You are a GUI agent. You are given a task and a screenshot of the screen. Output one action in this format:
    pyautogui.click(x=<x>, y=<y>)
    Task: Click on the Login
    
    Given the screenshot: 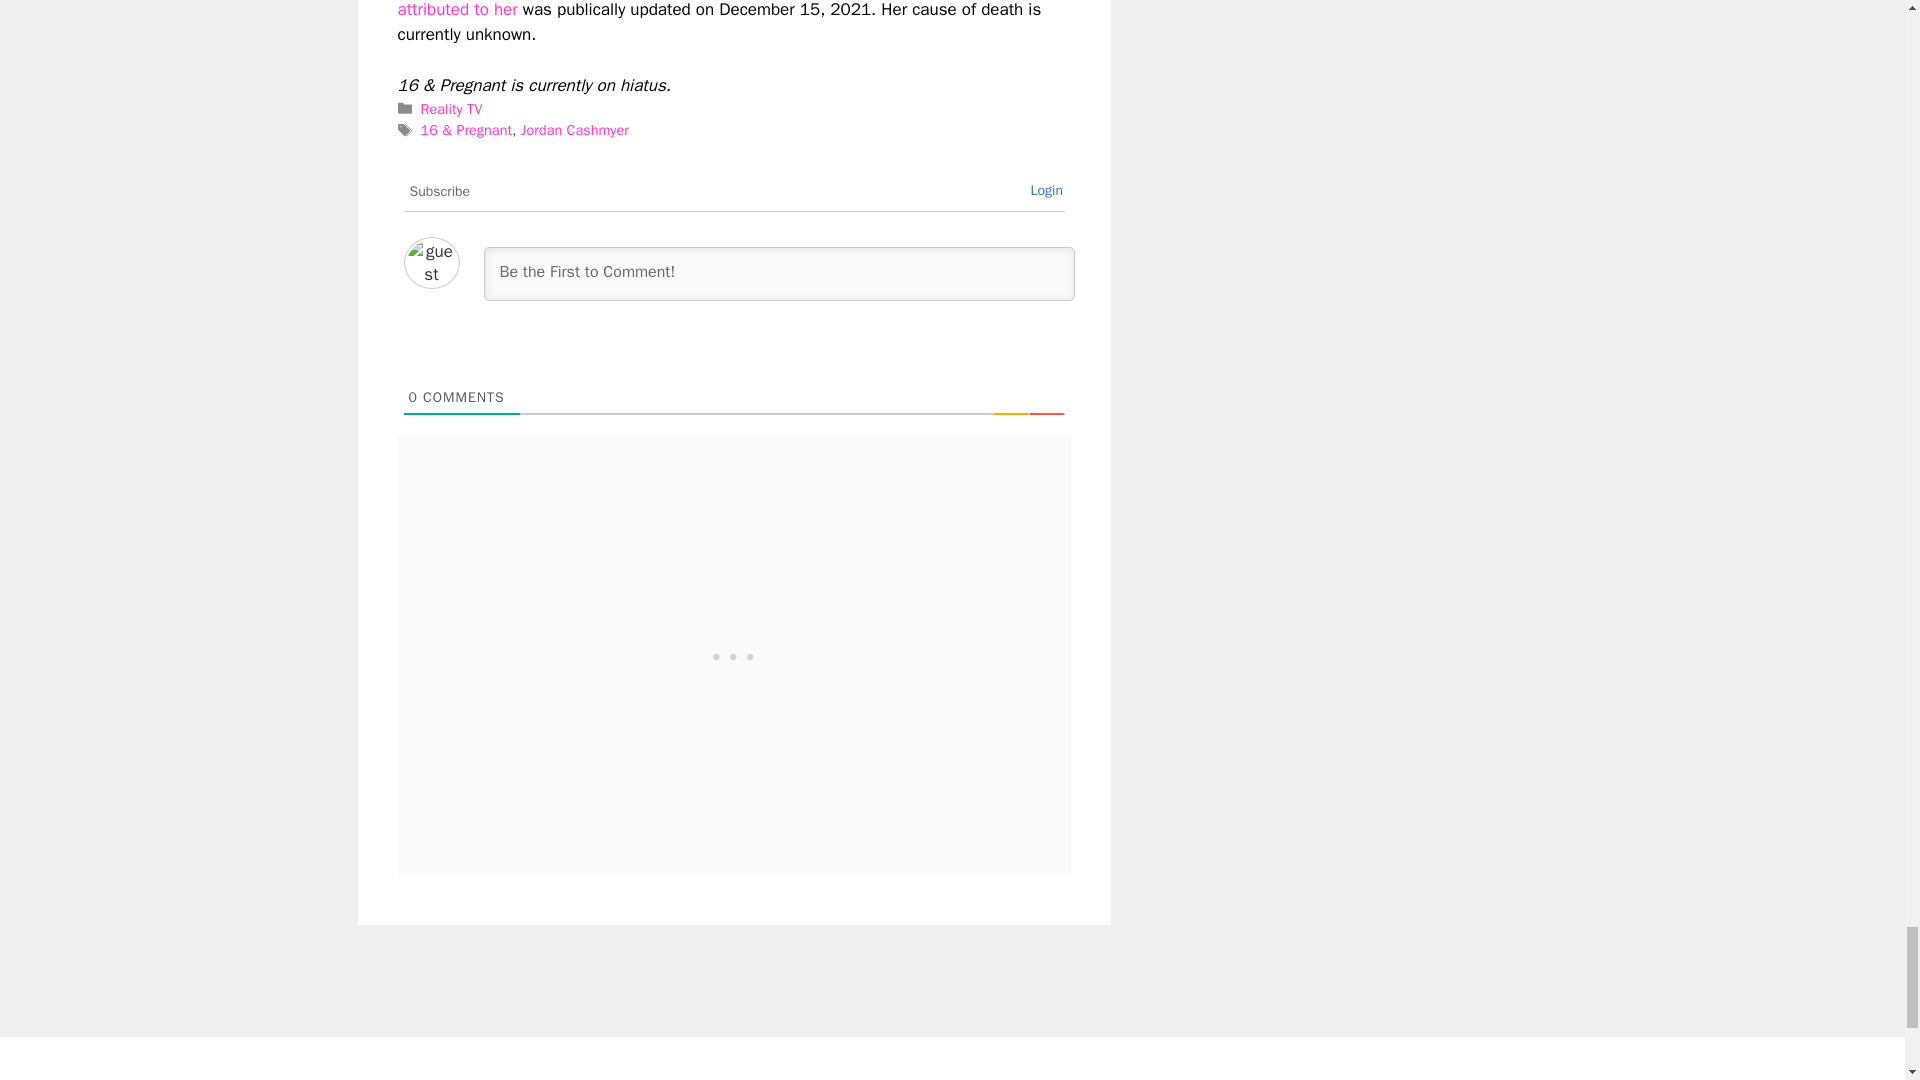 What is the action you would take?
    pyautogui.click(x=1046, y=190)
    